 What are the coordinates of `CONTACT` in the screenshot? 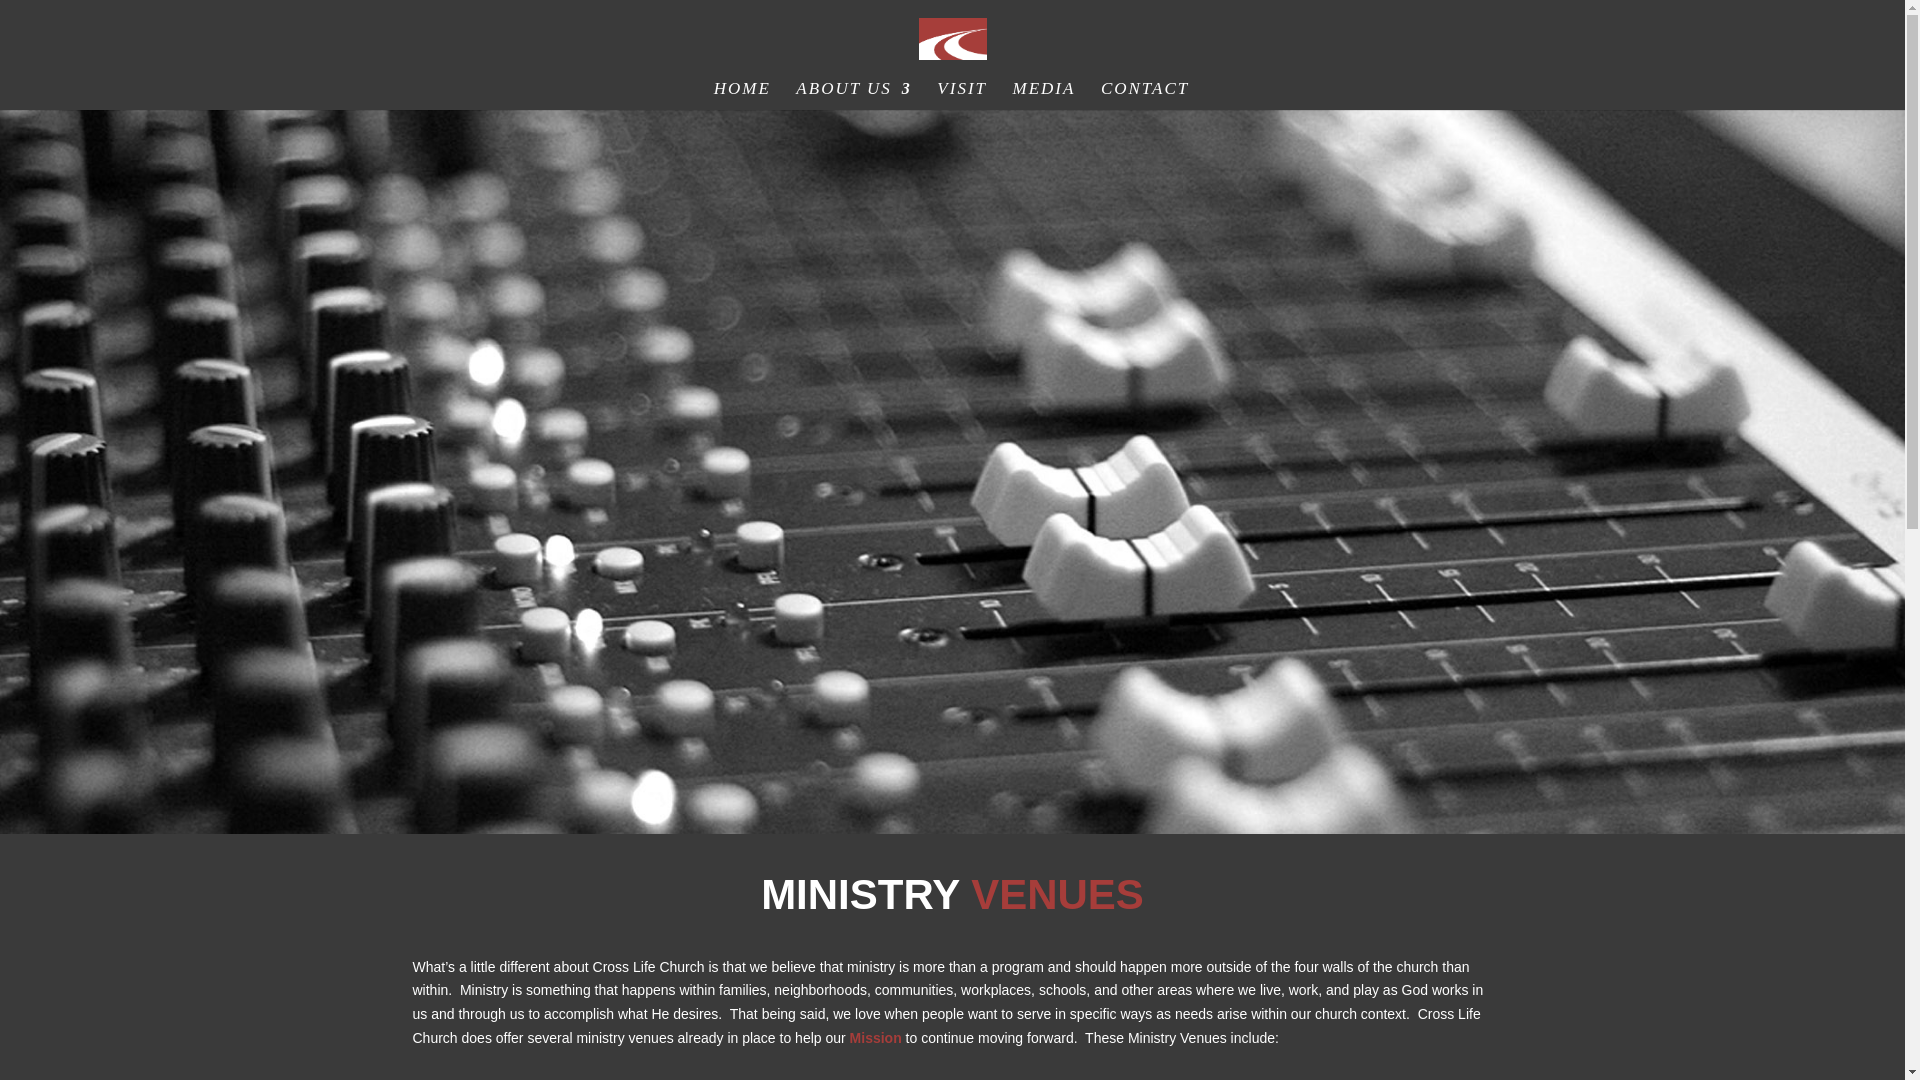 It's located at (1144, 96).